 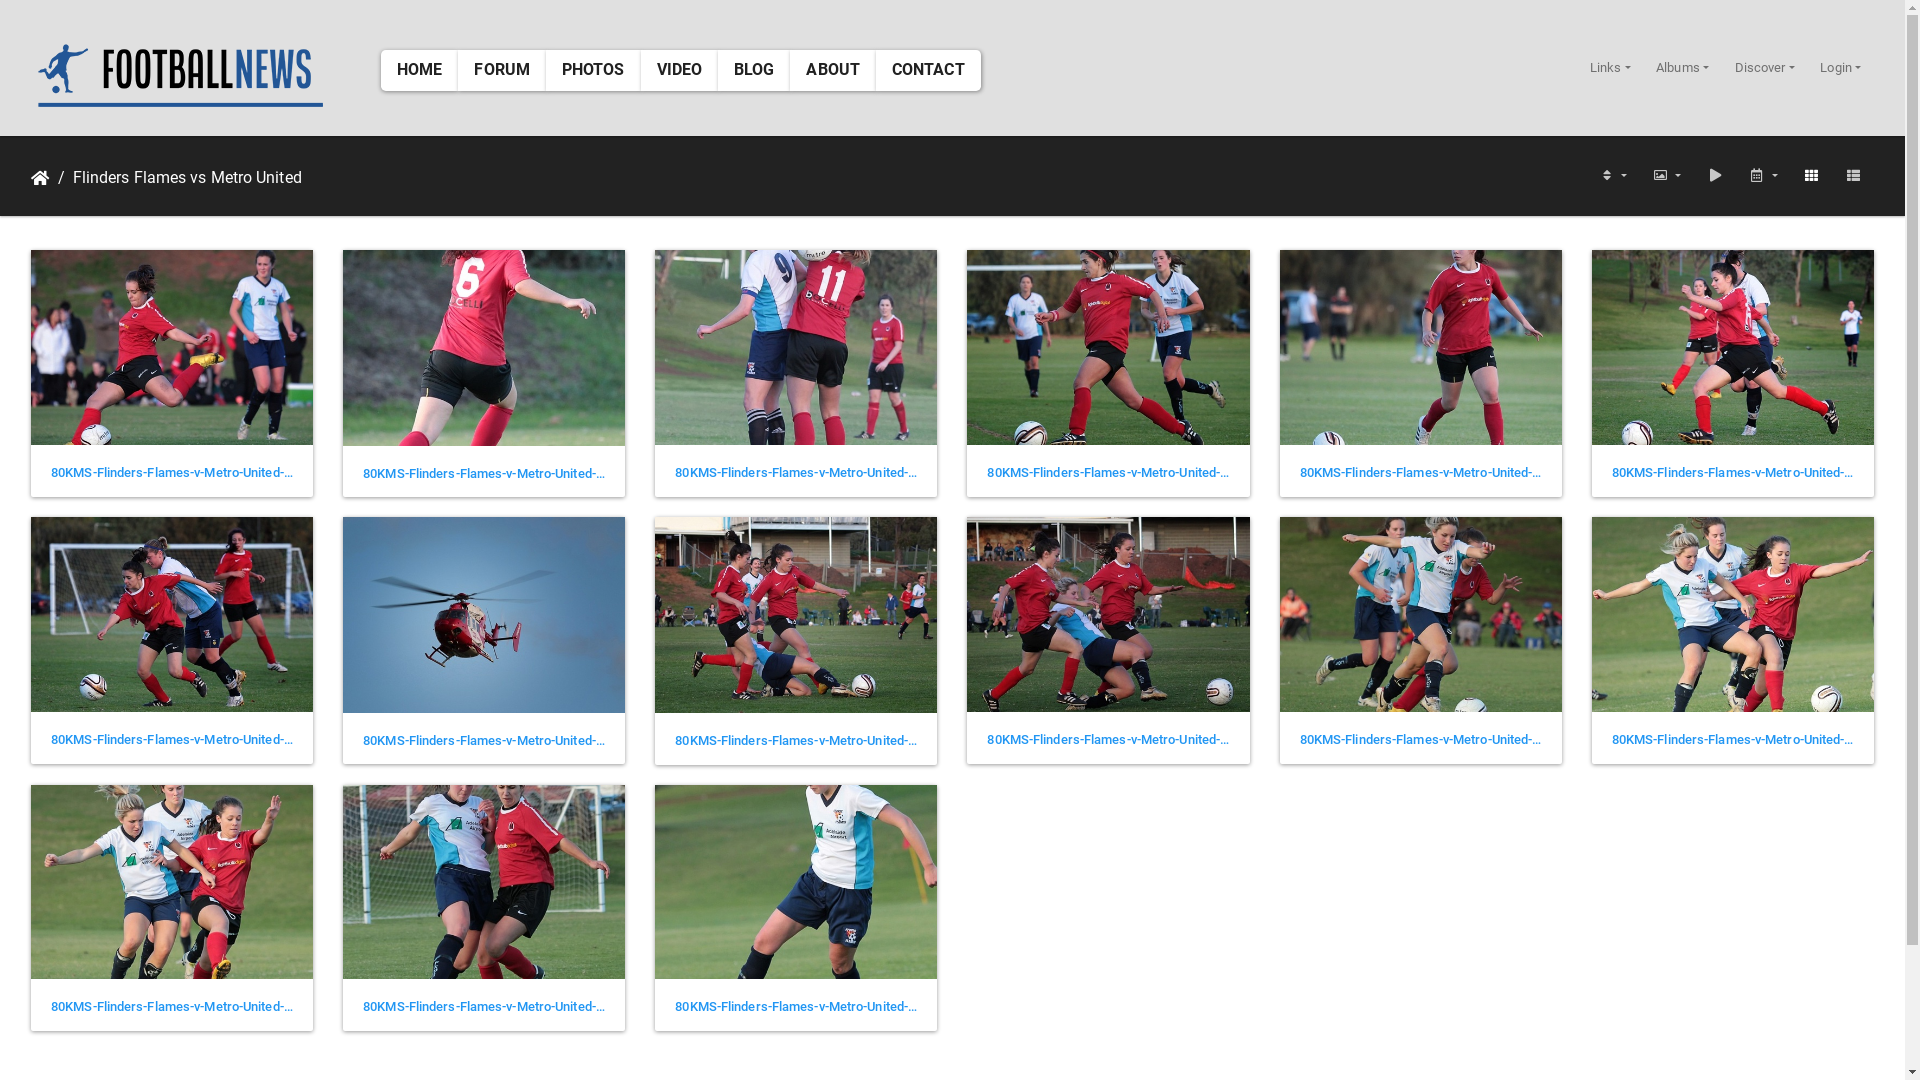 What do you see at coordinates (1841, 68) in the screenshot?
I see `Login` at bounding box center [1841, 68].